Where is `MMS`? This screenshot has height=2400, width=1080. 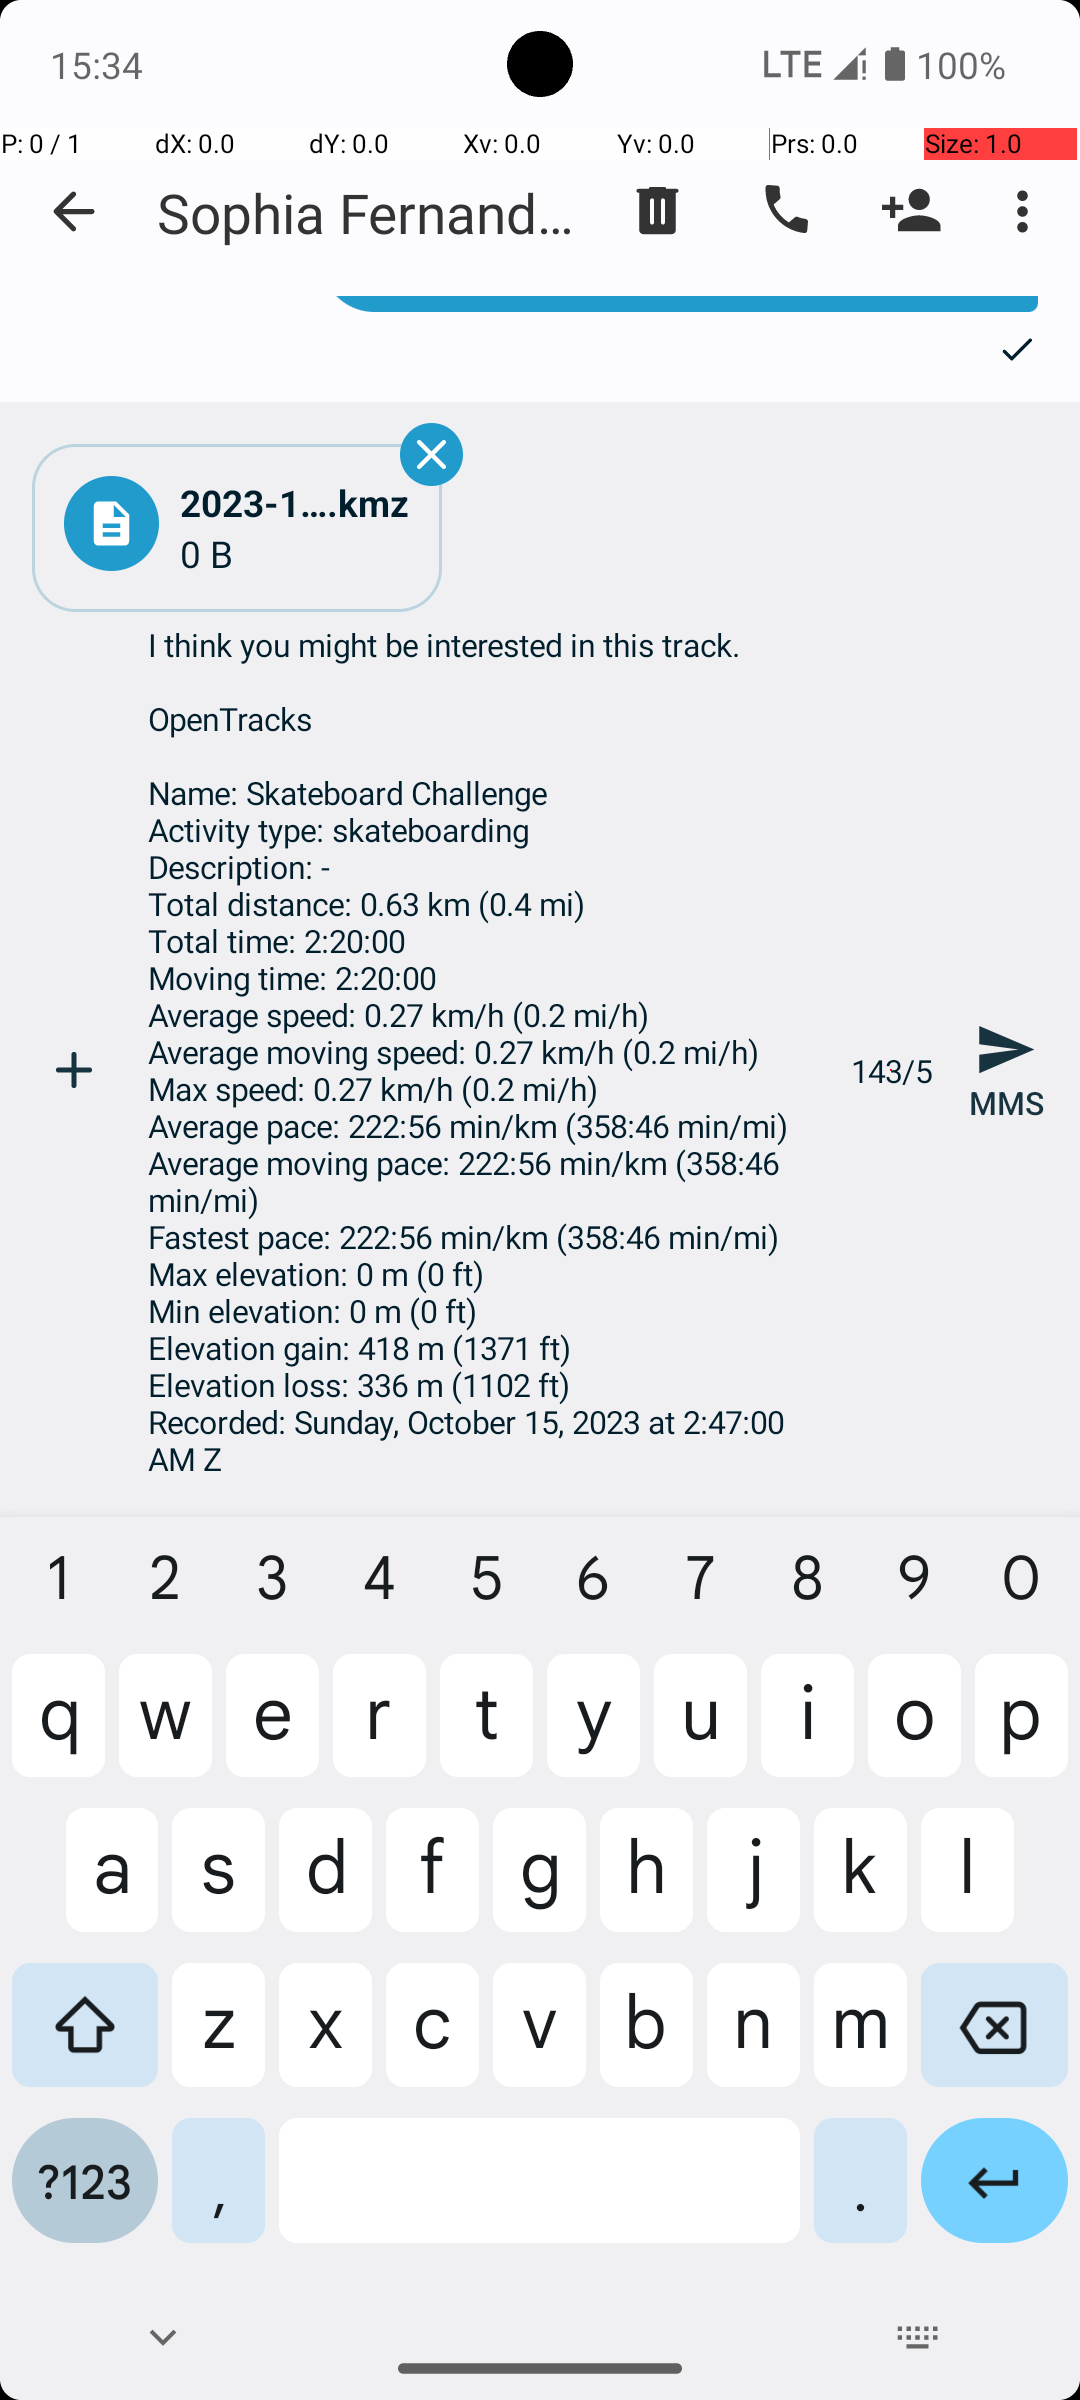 MMS is located at coordinates (1006, 1070).